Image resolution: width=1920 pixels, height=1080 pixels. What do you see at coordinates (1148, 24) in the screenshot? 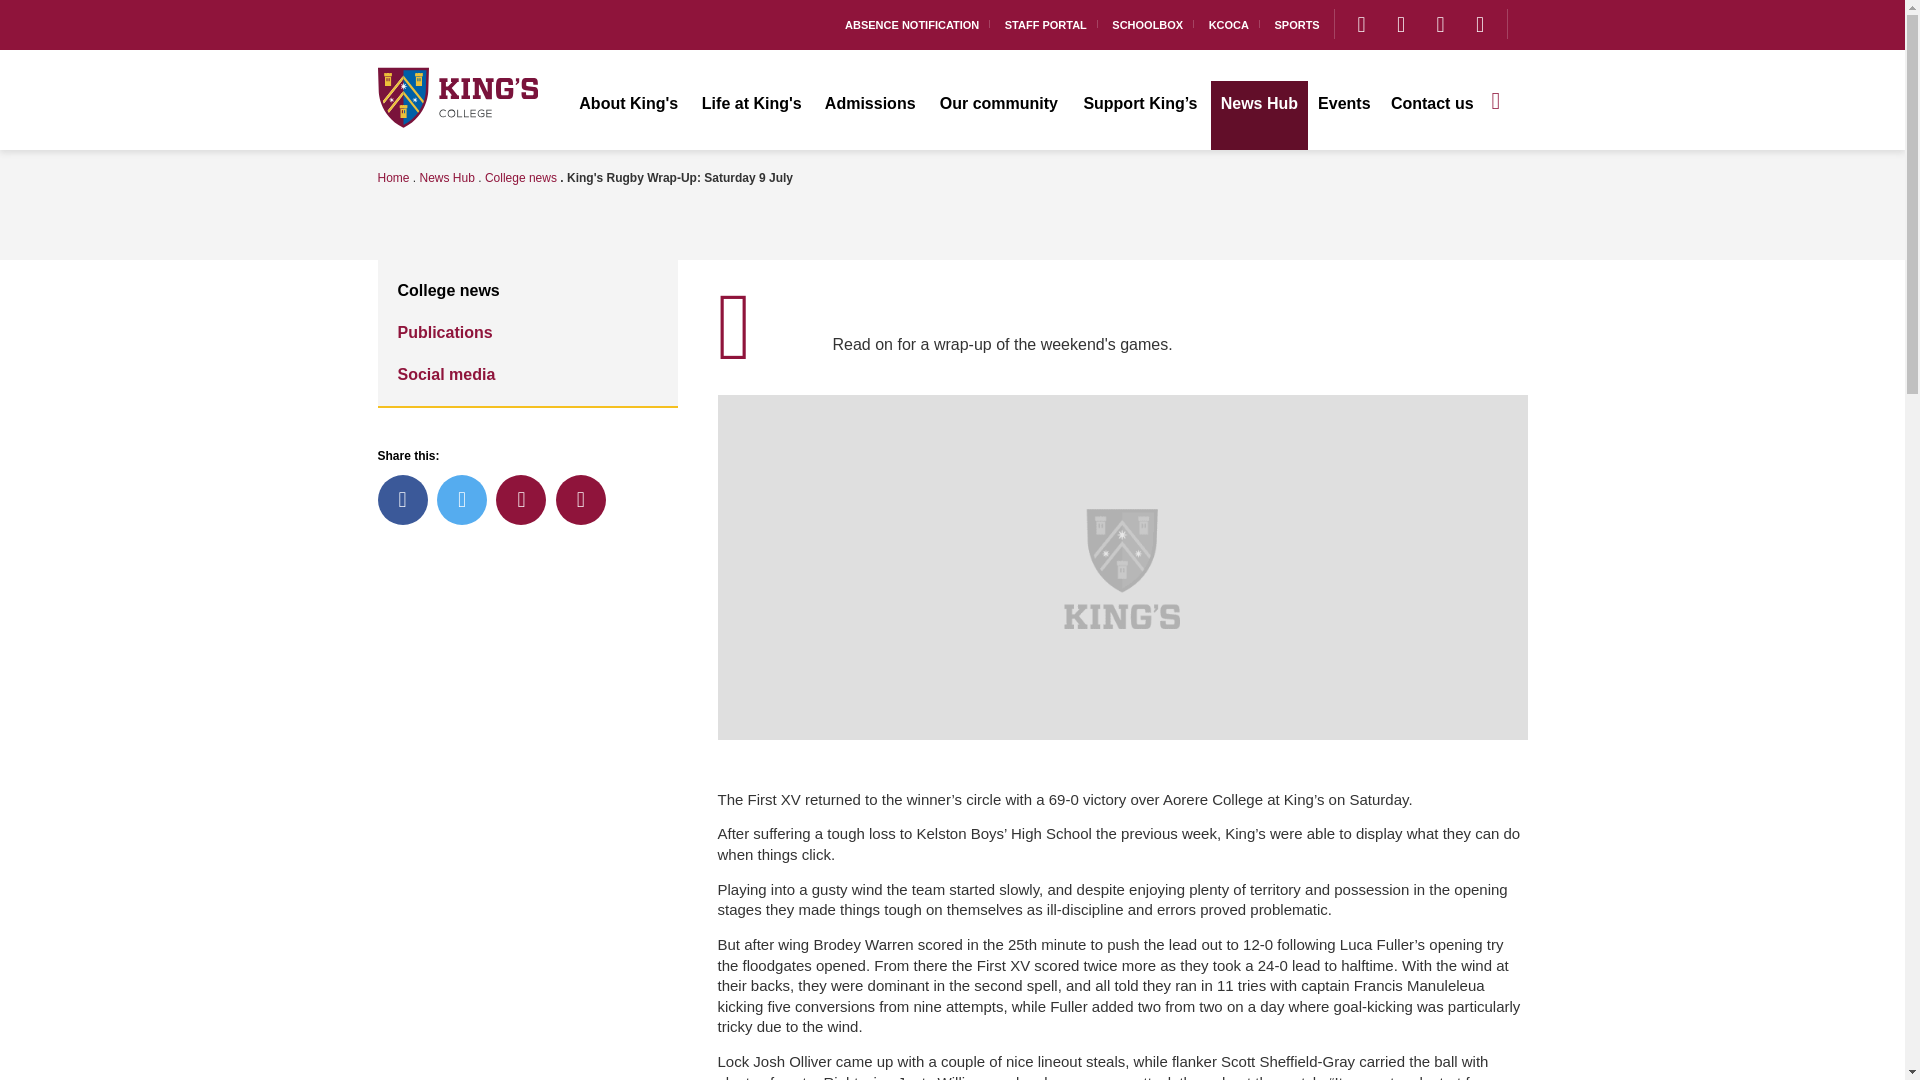
I see `SCHOOLBOX` at bounding box center [1148, 24].